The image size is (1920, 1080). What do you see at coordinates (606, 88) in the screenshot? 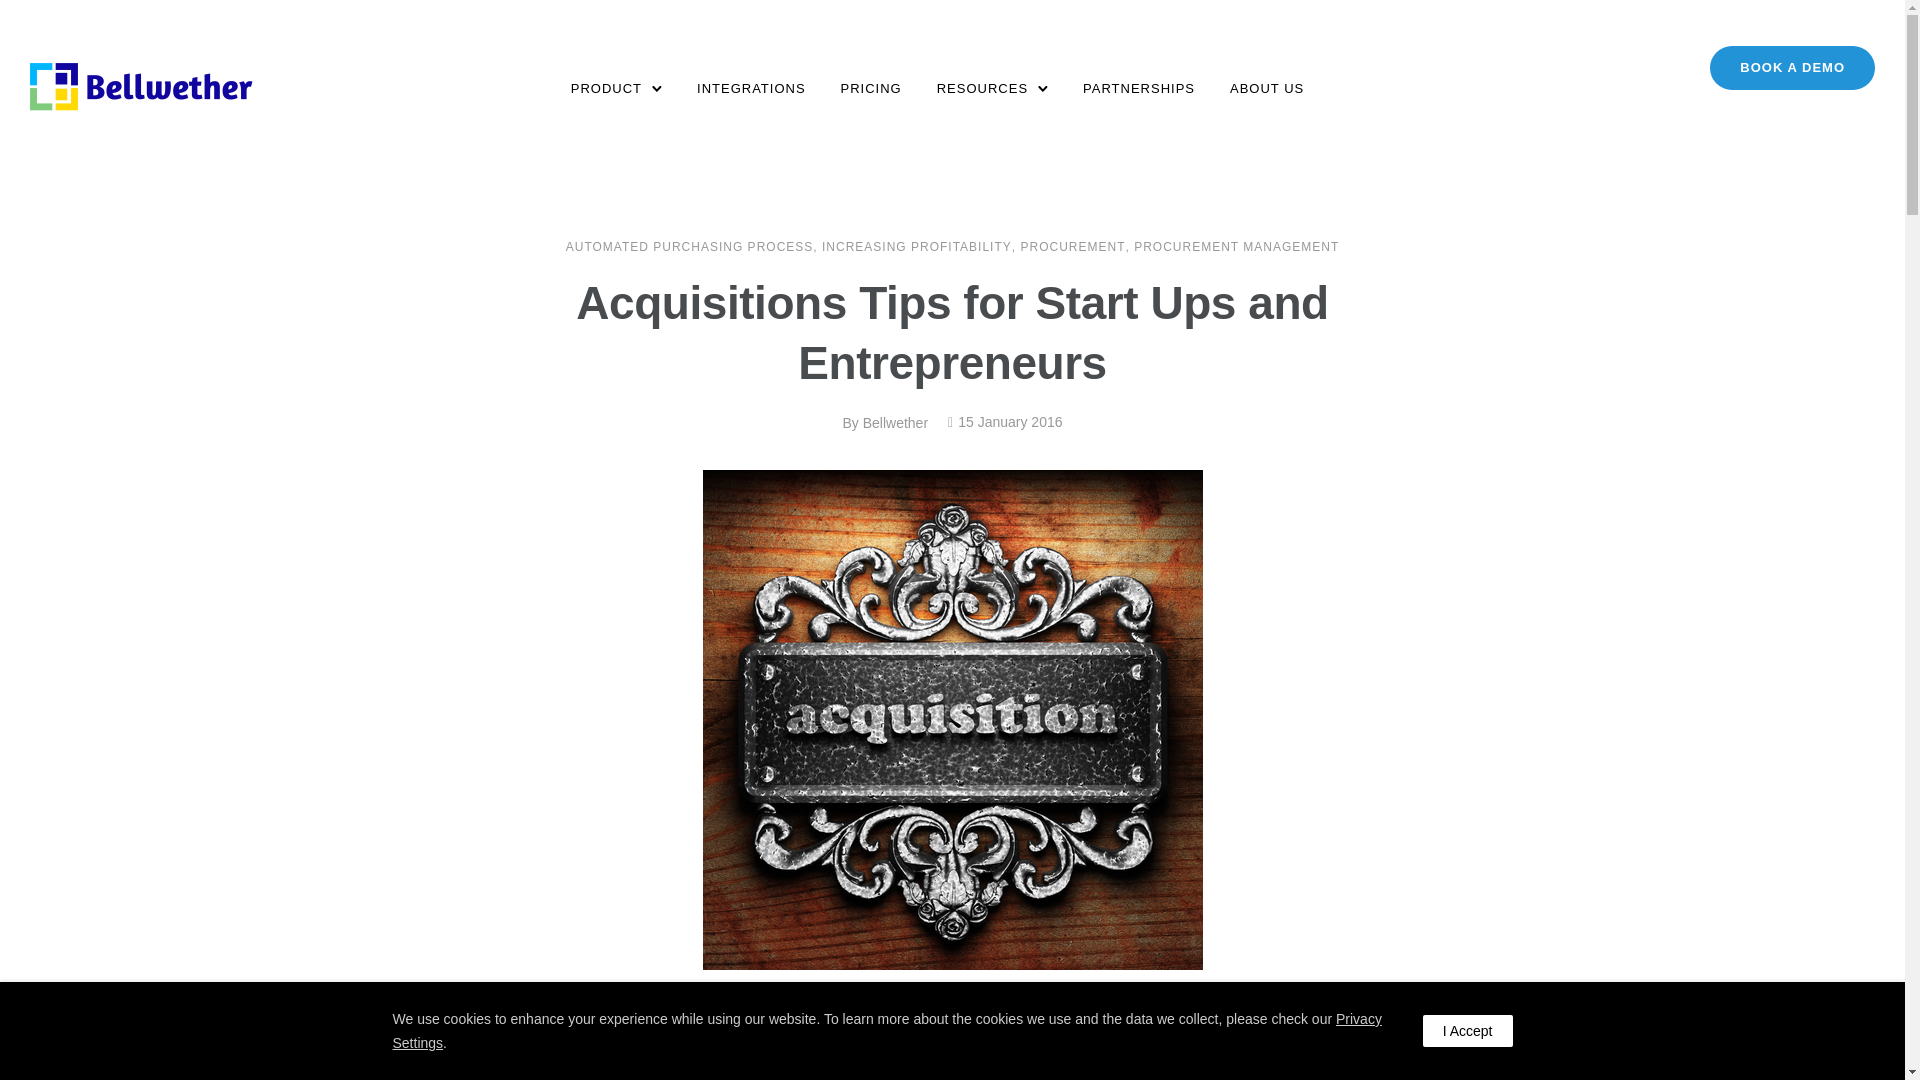
I see `PRODUCT` at bounding box center [606, 88].